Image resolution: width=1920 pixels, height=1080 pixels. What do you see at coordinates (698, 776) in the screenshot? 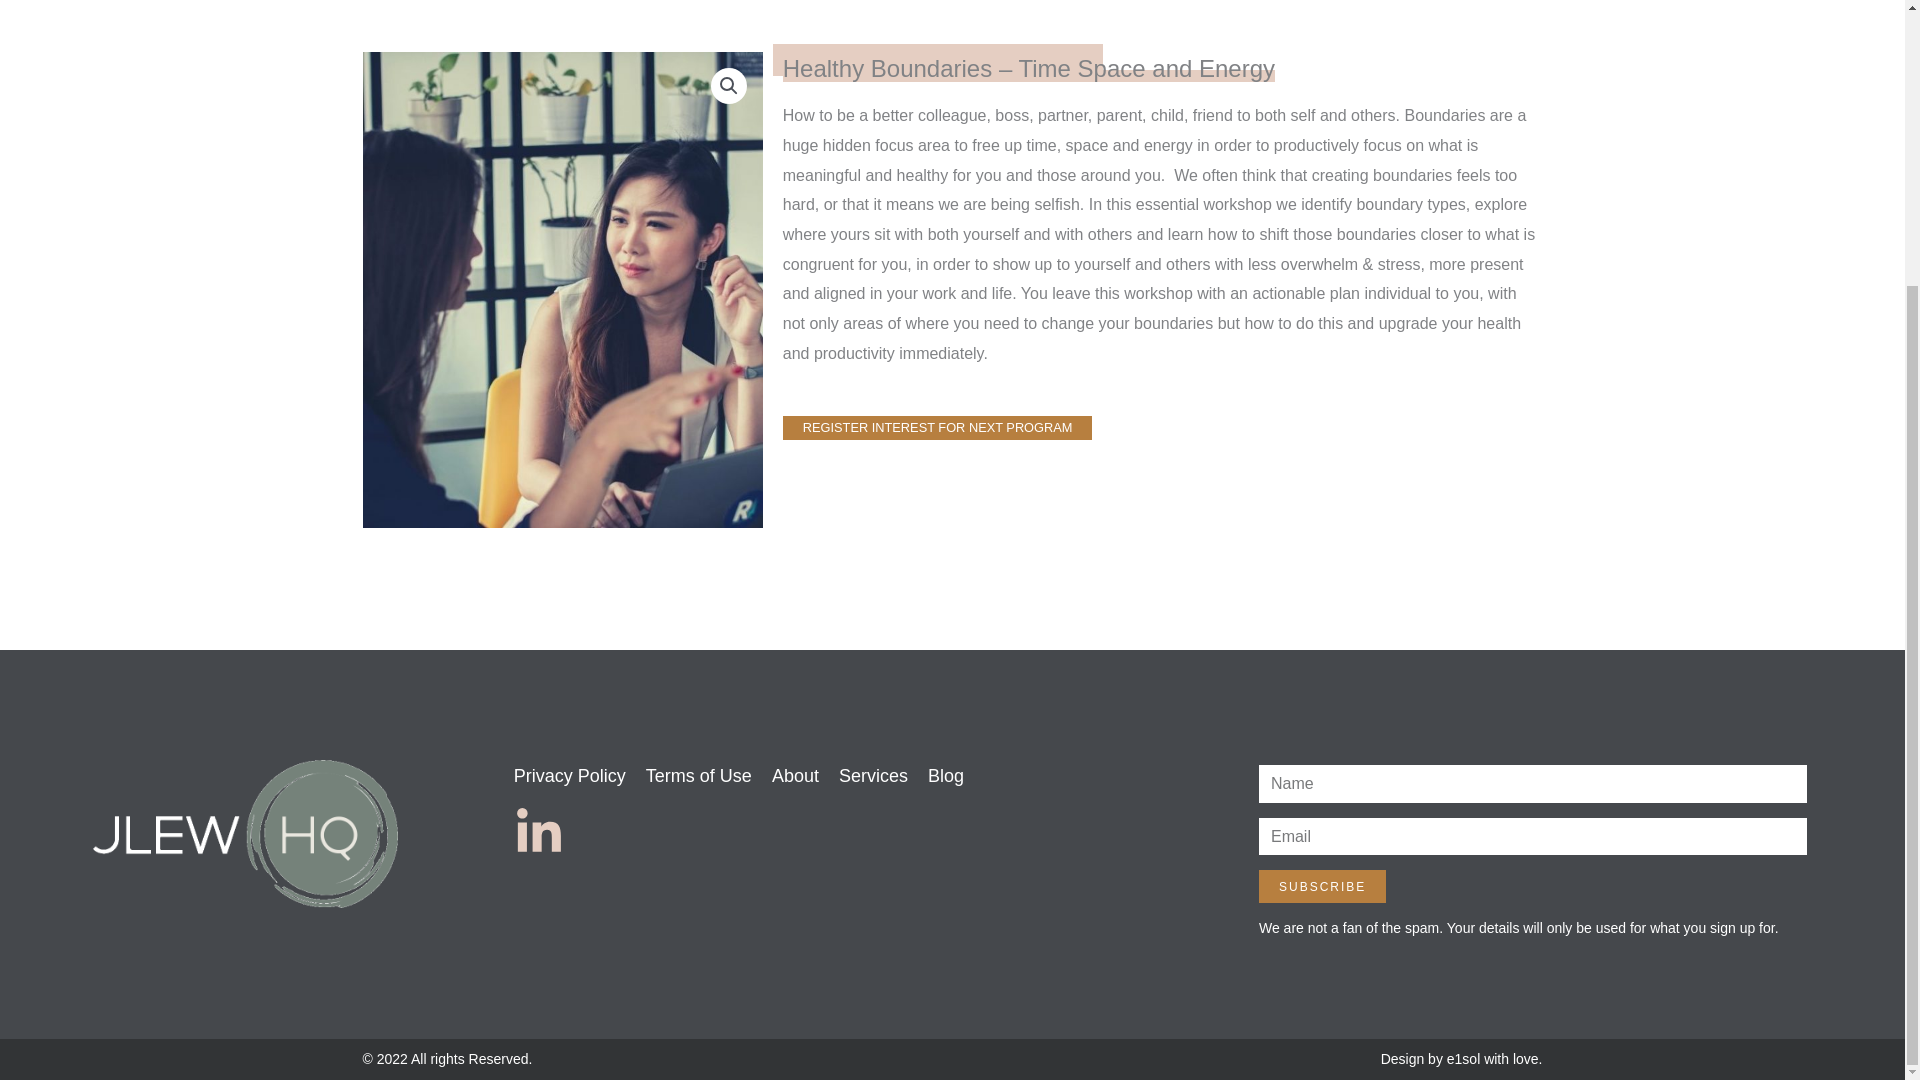
I see `Terms of Use` at bounding box center [698, 776].